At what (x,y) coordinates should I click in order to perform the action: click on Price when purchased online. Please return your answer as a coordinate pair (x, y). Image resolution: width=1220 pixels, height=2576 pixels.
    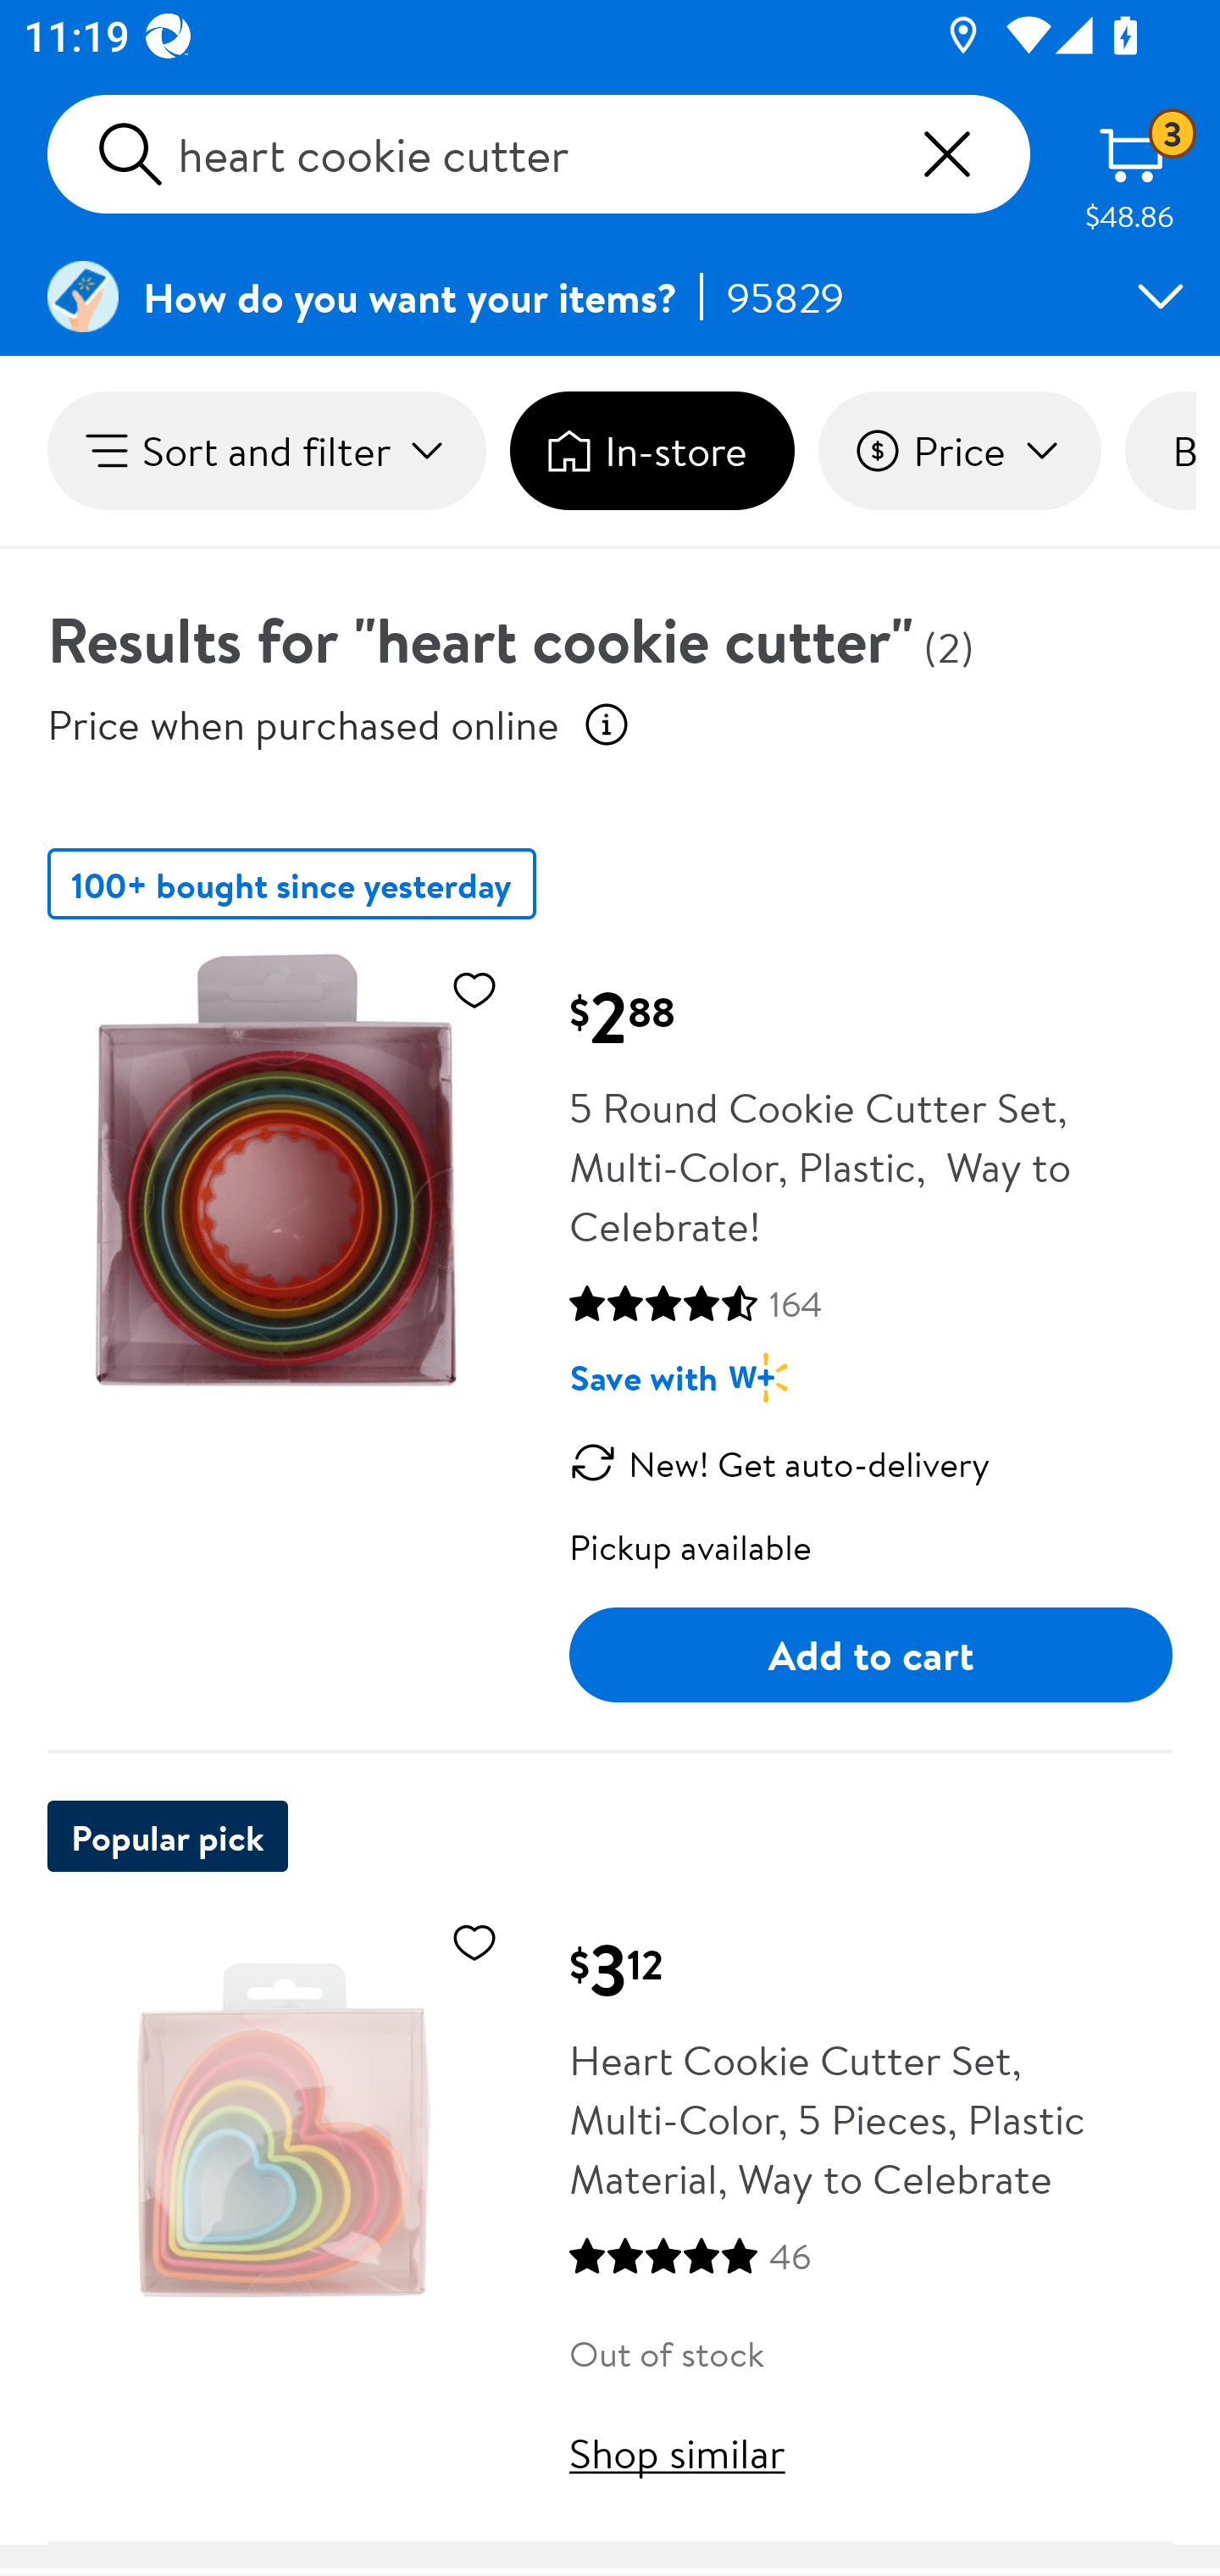
    Looking at the image, I should click on (303, 724).